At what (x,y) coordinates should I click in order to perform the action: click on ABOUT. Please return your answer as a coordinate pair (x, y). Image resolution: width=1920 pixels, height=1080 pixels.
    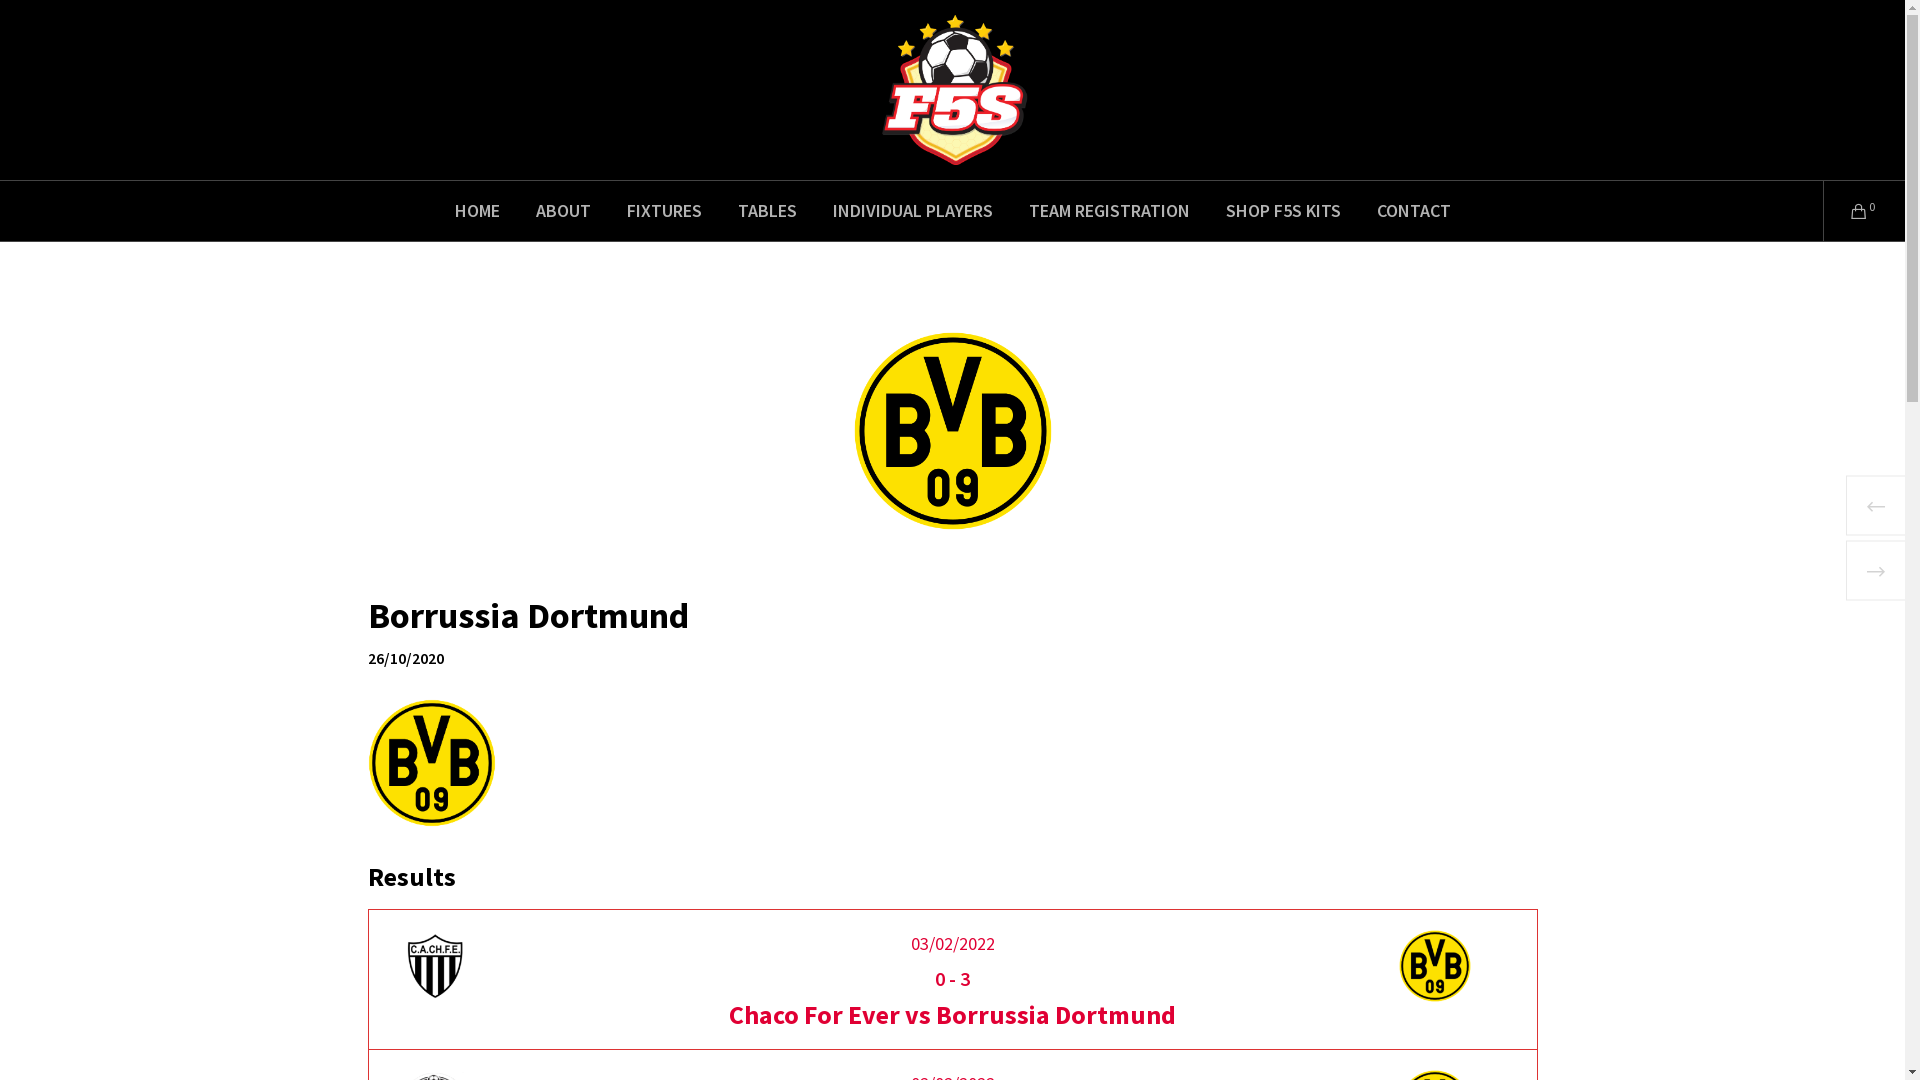
    Looking at the image, I should click on (564, 211).